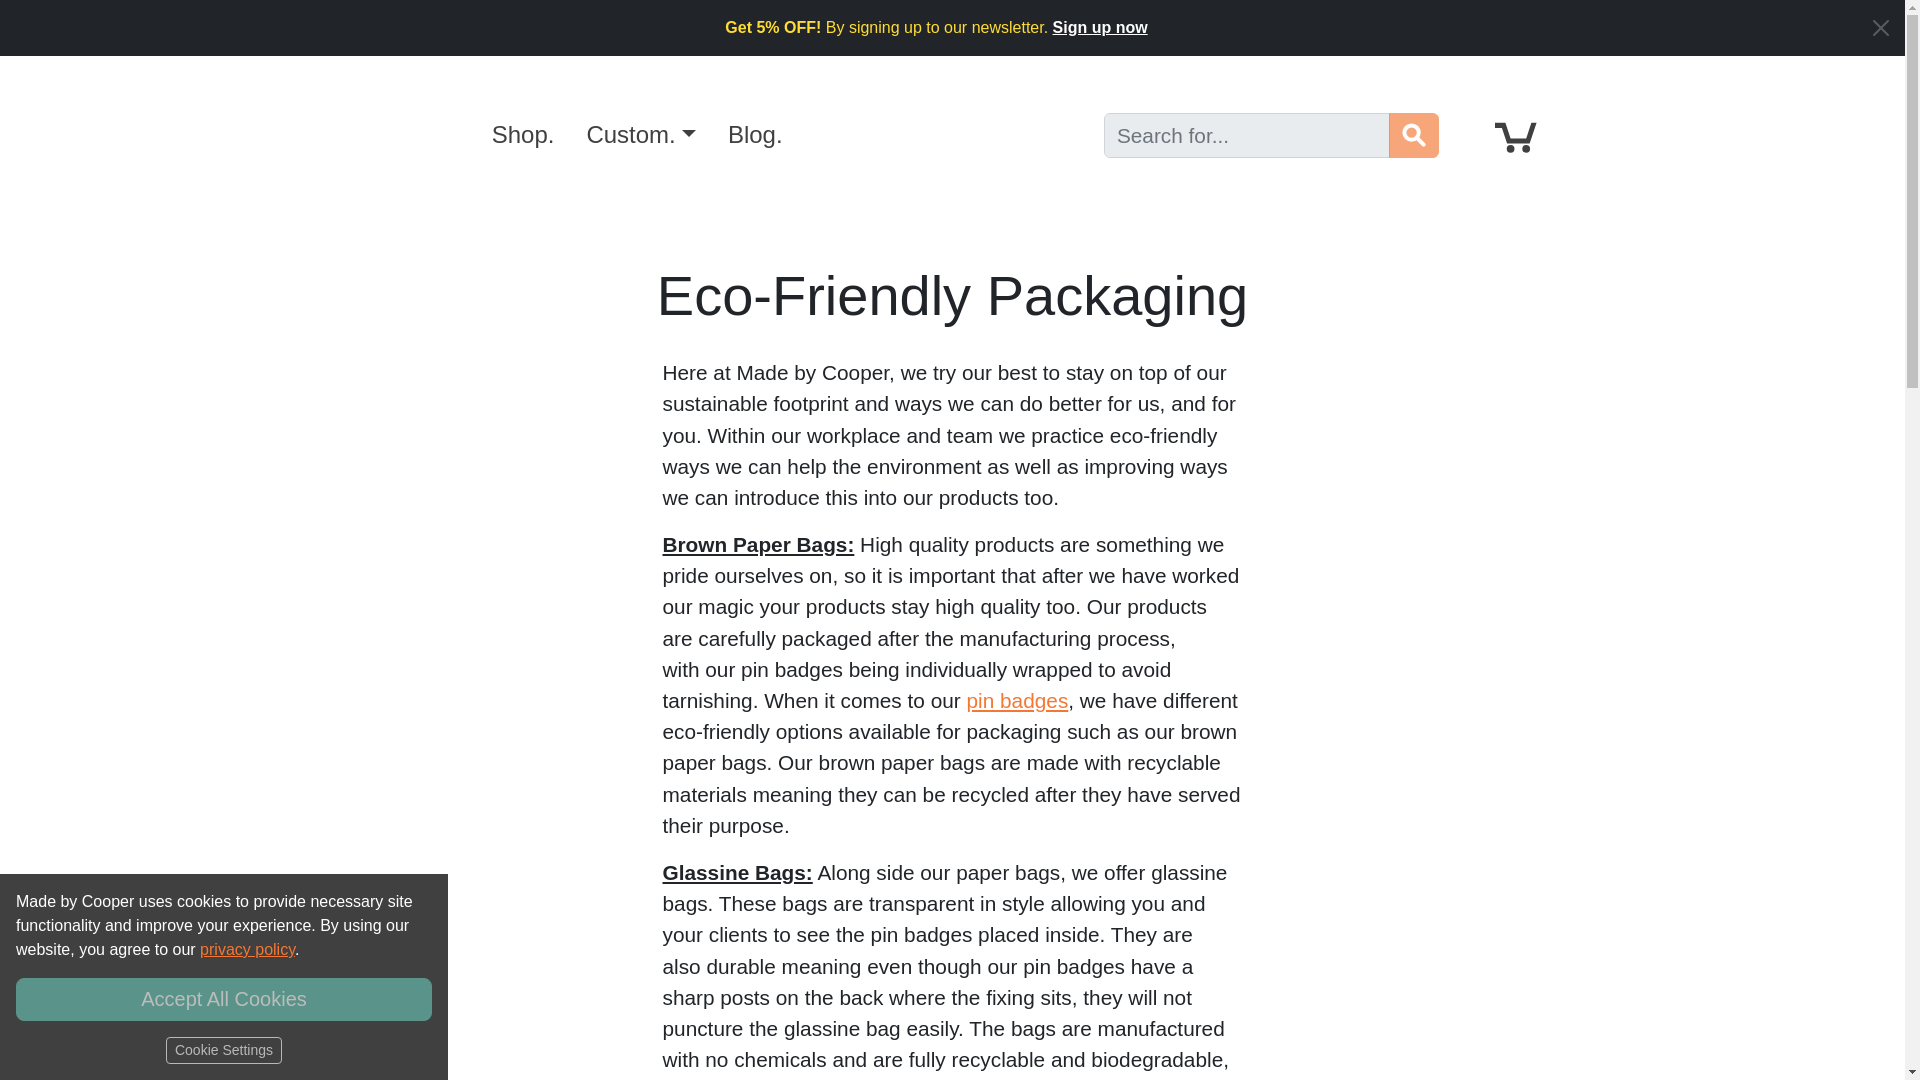 This screenshot has width=1920, height=1080. Describe the element at coordinates (755, 134) in the screenshot. I see `Blog.` at that location.